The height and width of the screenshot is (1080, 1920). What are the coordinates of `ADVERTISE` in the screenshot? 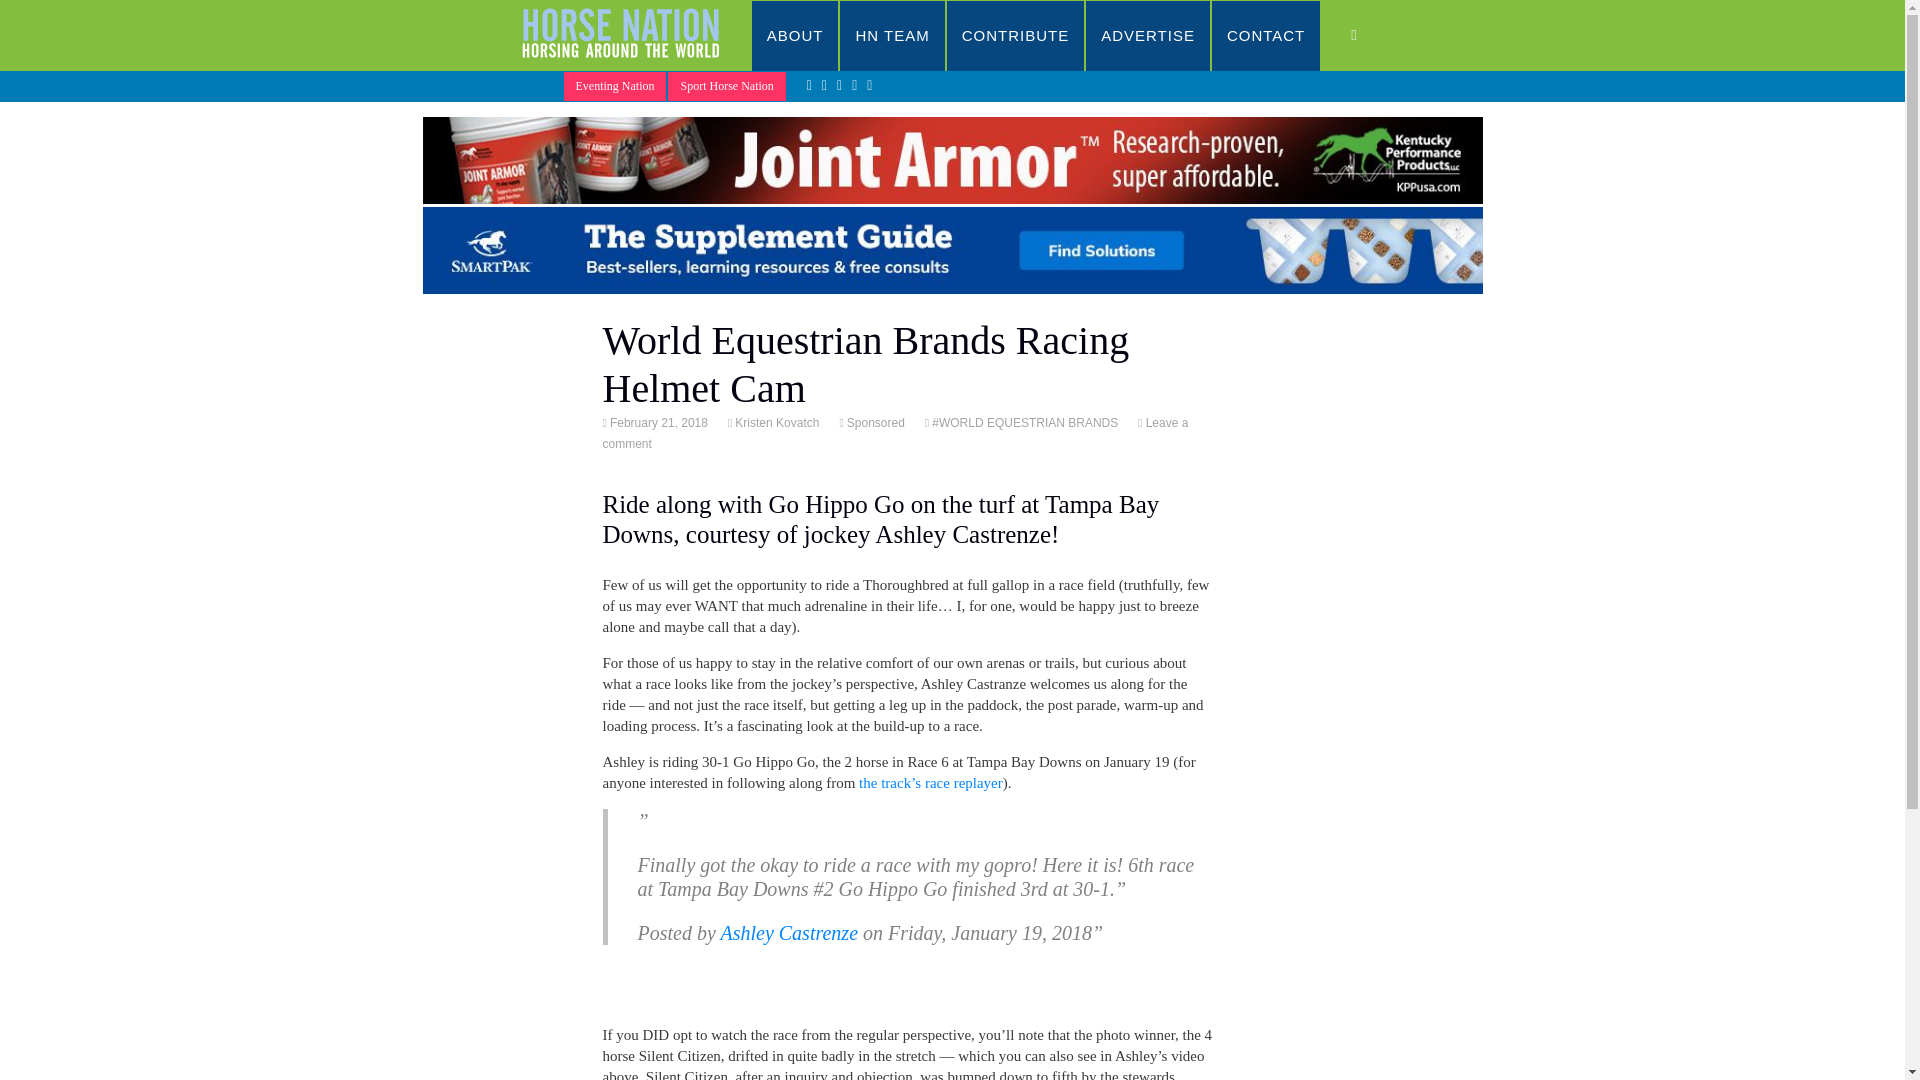 It's located at (1148, 36).